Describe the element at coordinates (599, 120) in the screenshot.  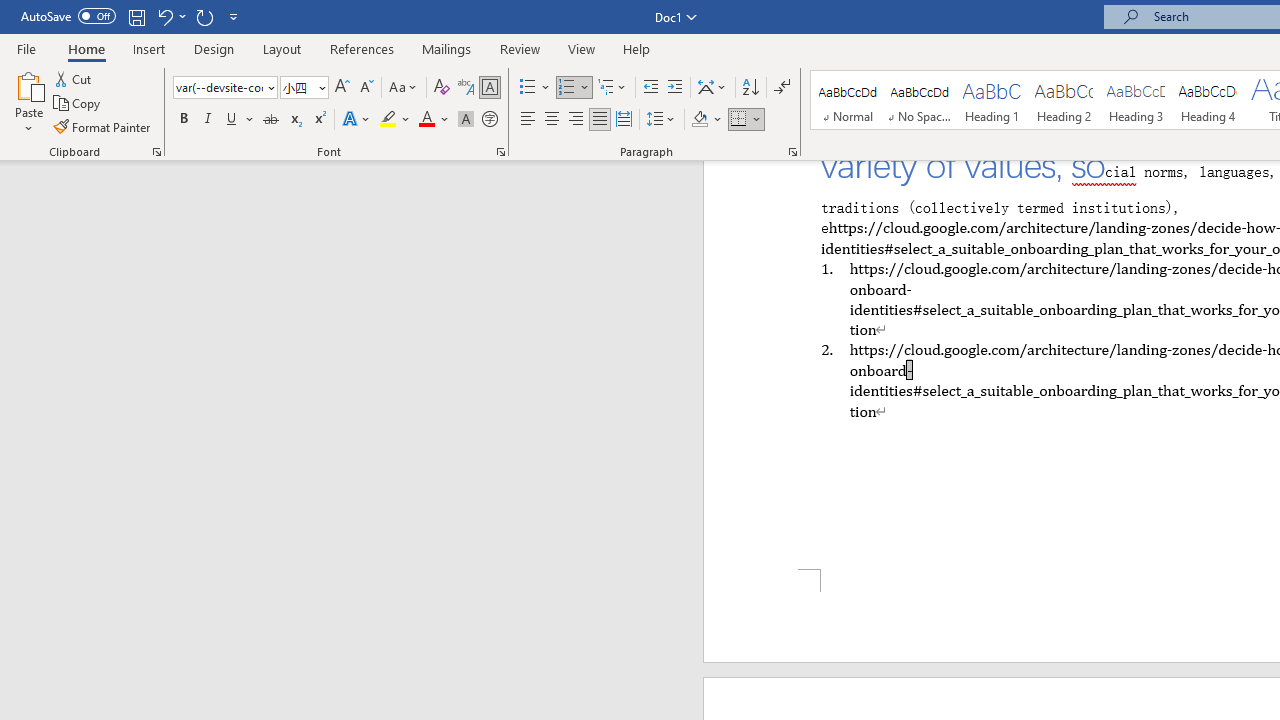
I see `Justify` at that location.